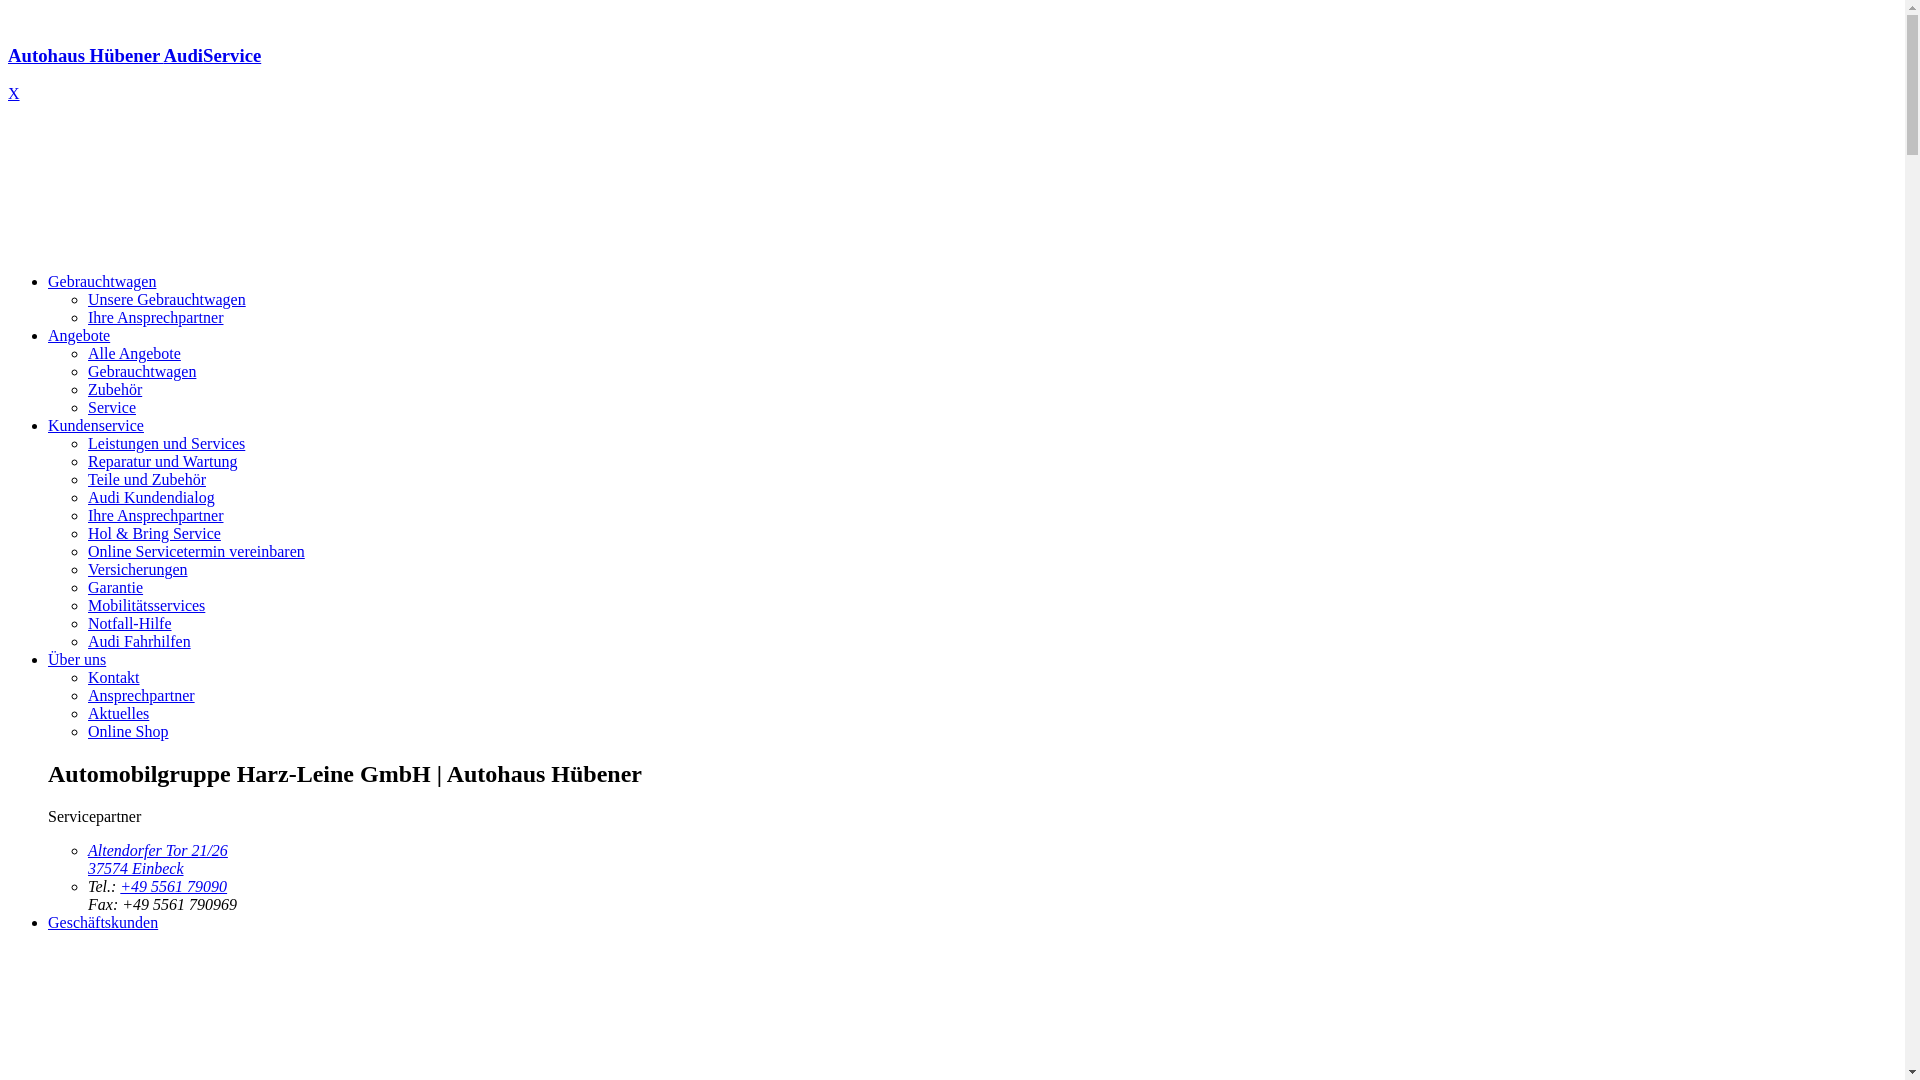 This screenshot has height=1080, width=1920. Describe the element at coordinates (112, 408) in the screenshot. I see `Service` at that location.